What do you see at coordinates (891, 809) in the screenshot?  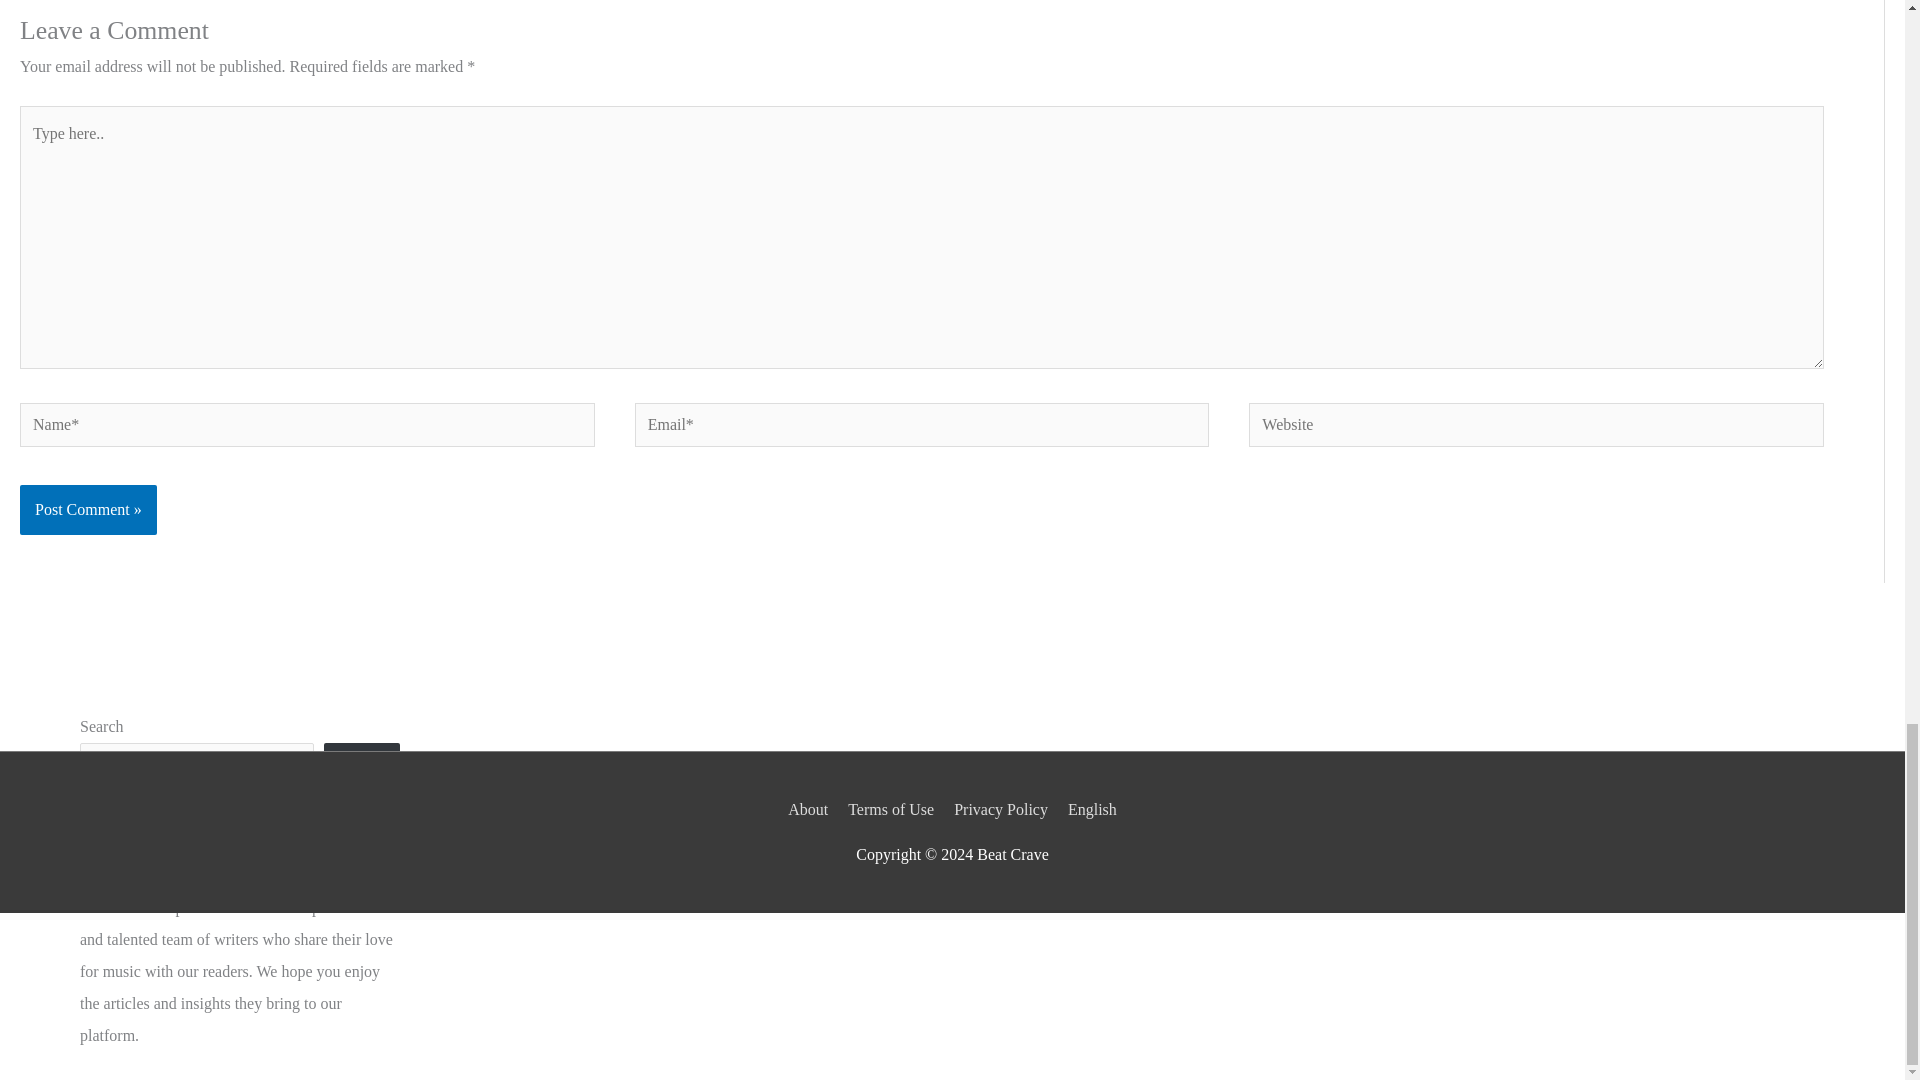 I see `Terms of Use` at bounding box center [891, 809].